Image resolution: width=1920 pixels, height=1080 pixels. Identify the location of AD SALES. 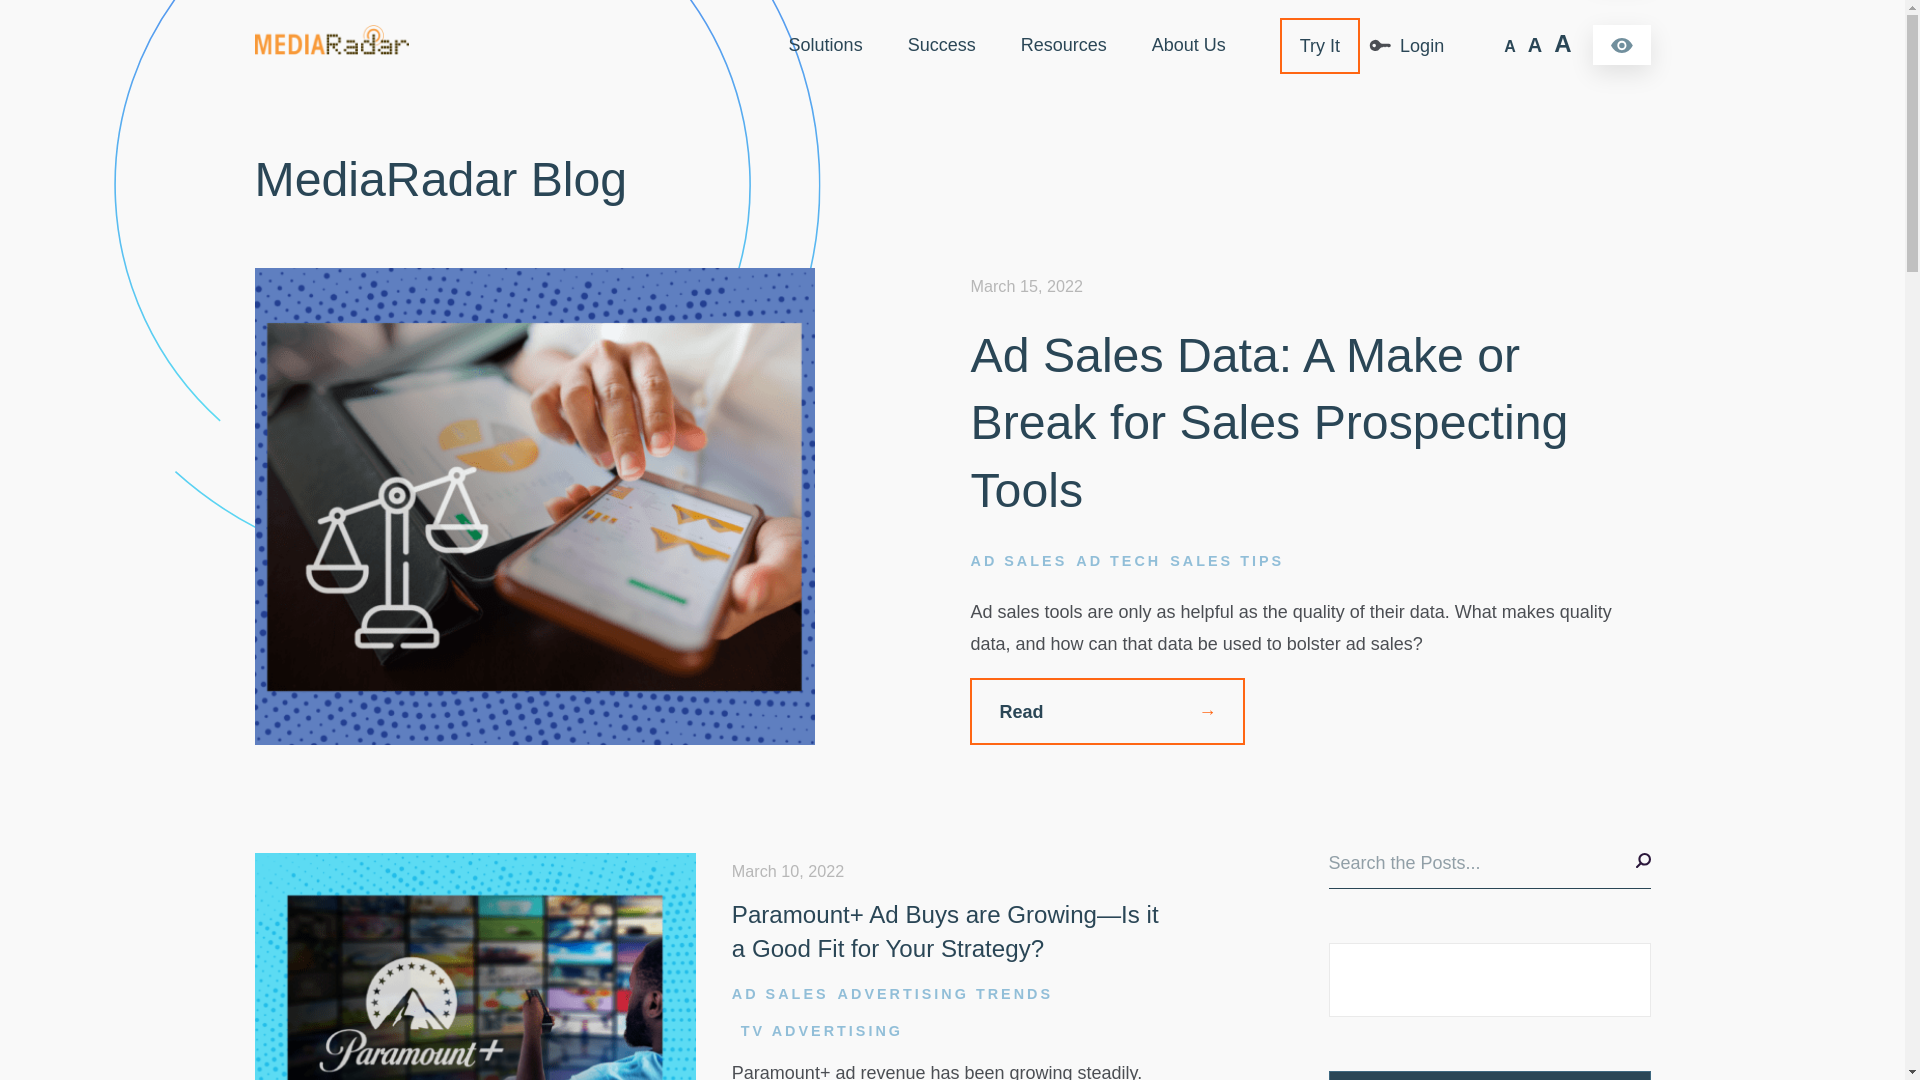
(1018, 560).